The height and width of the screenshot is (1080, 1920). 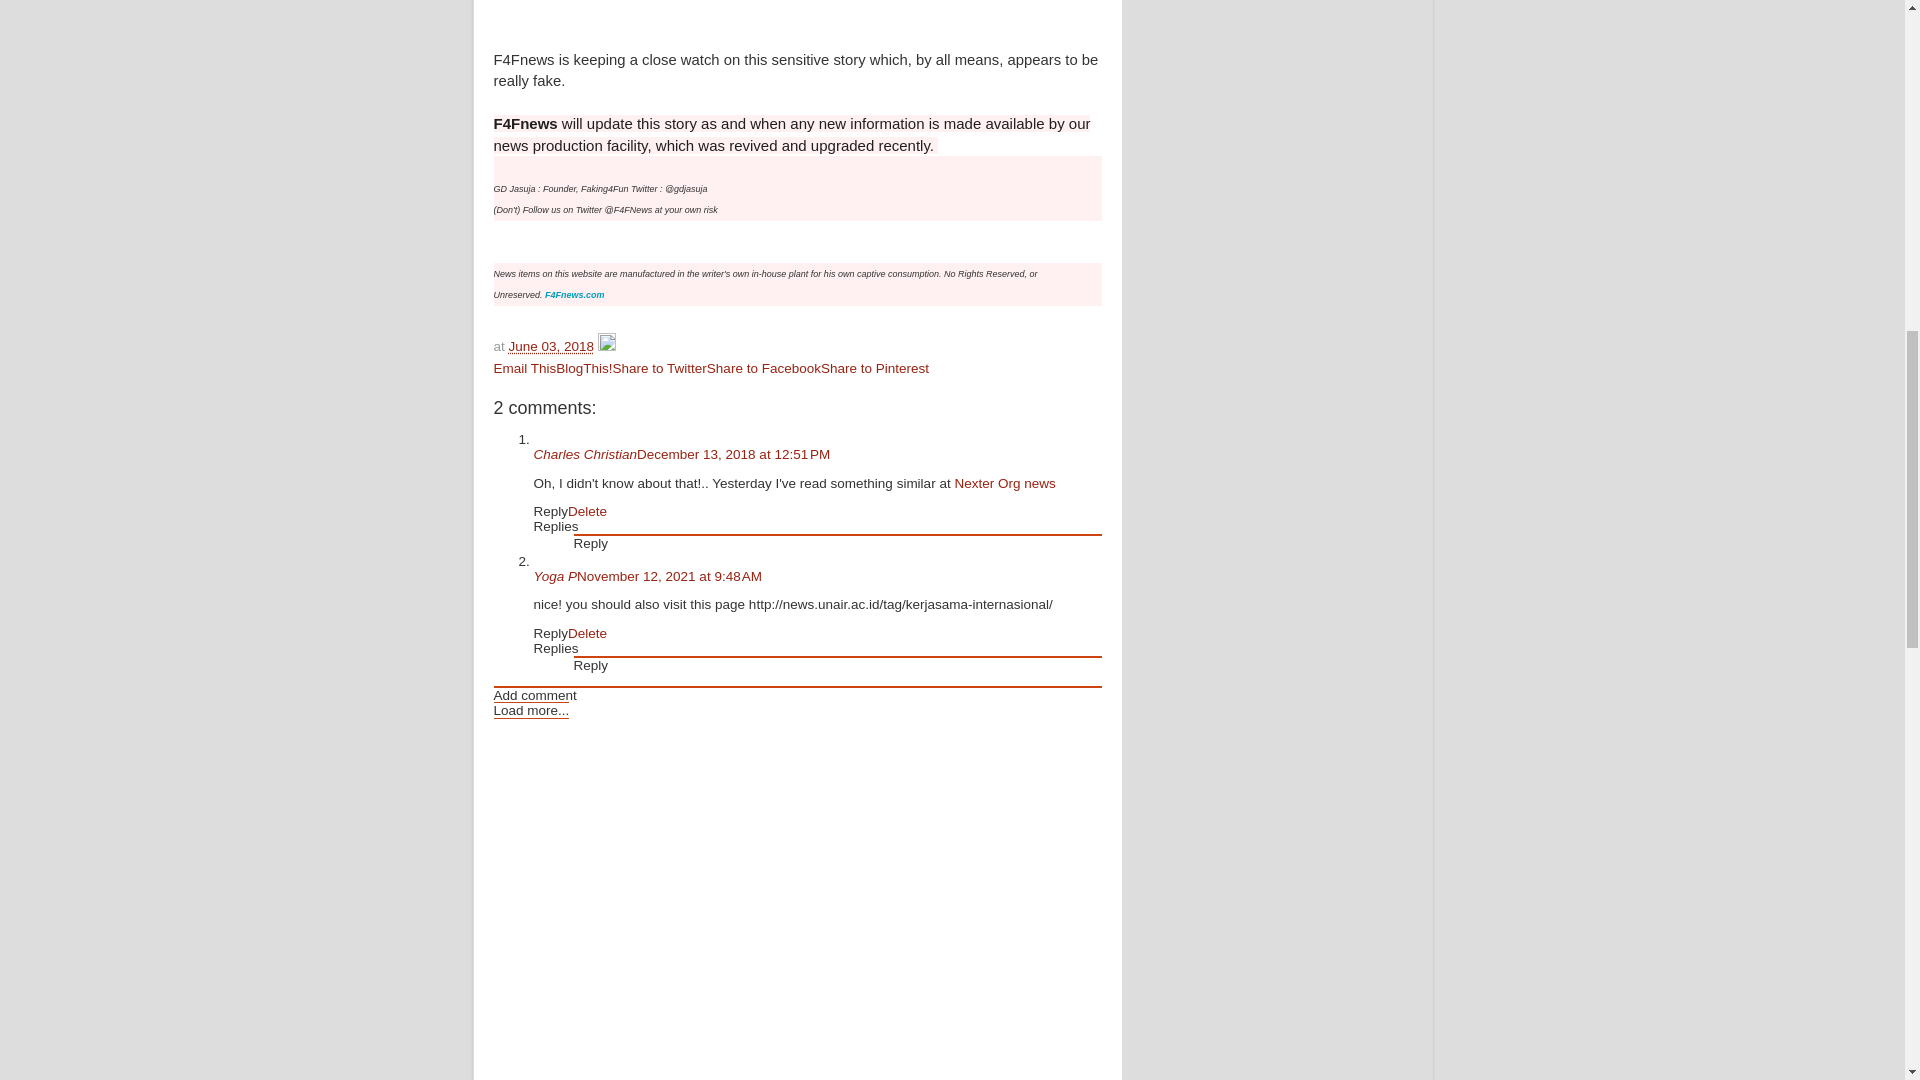 What do you see at coordinates (875, 368) in the screenshot?
I see `Share to Pinterest` at bounding box center [875, 368].